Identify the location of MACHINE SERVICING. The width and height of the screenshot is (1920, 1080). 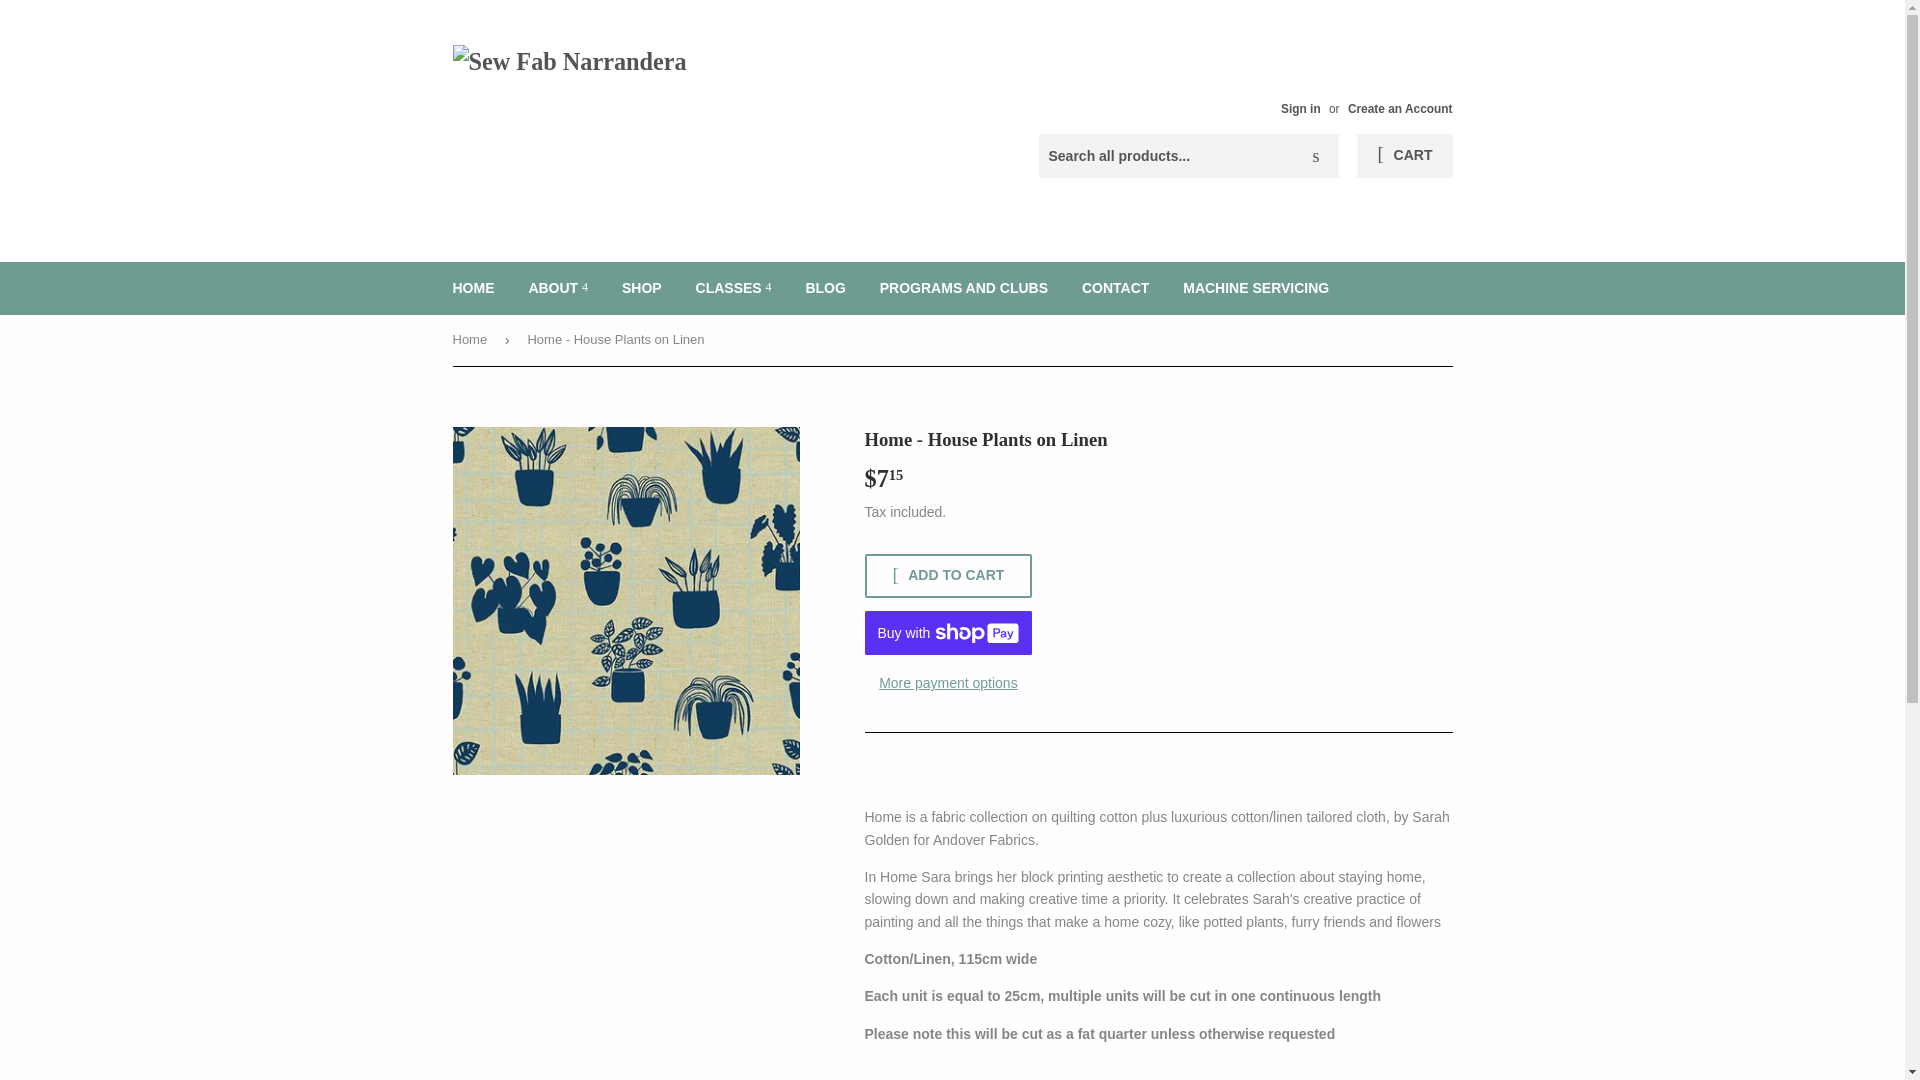
(1256, 288).